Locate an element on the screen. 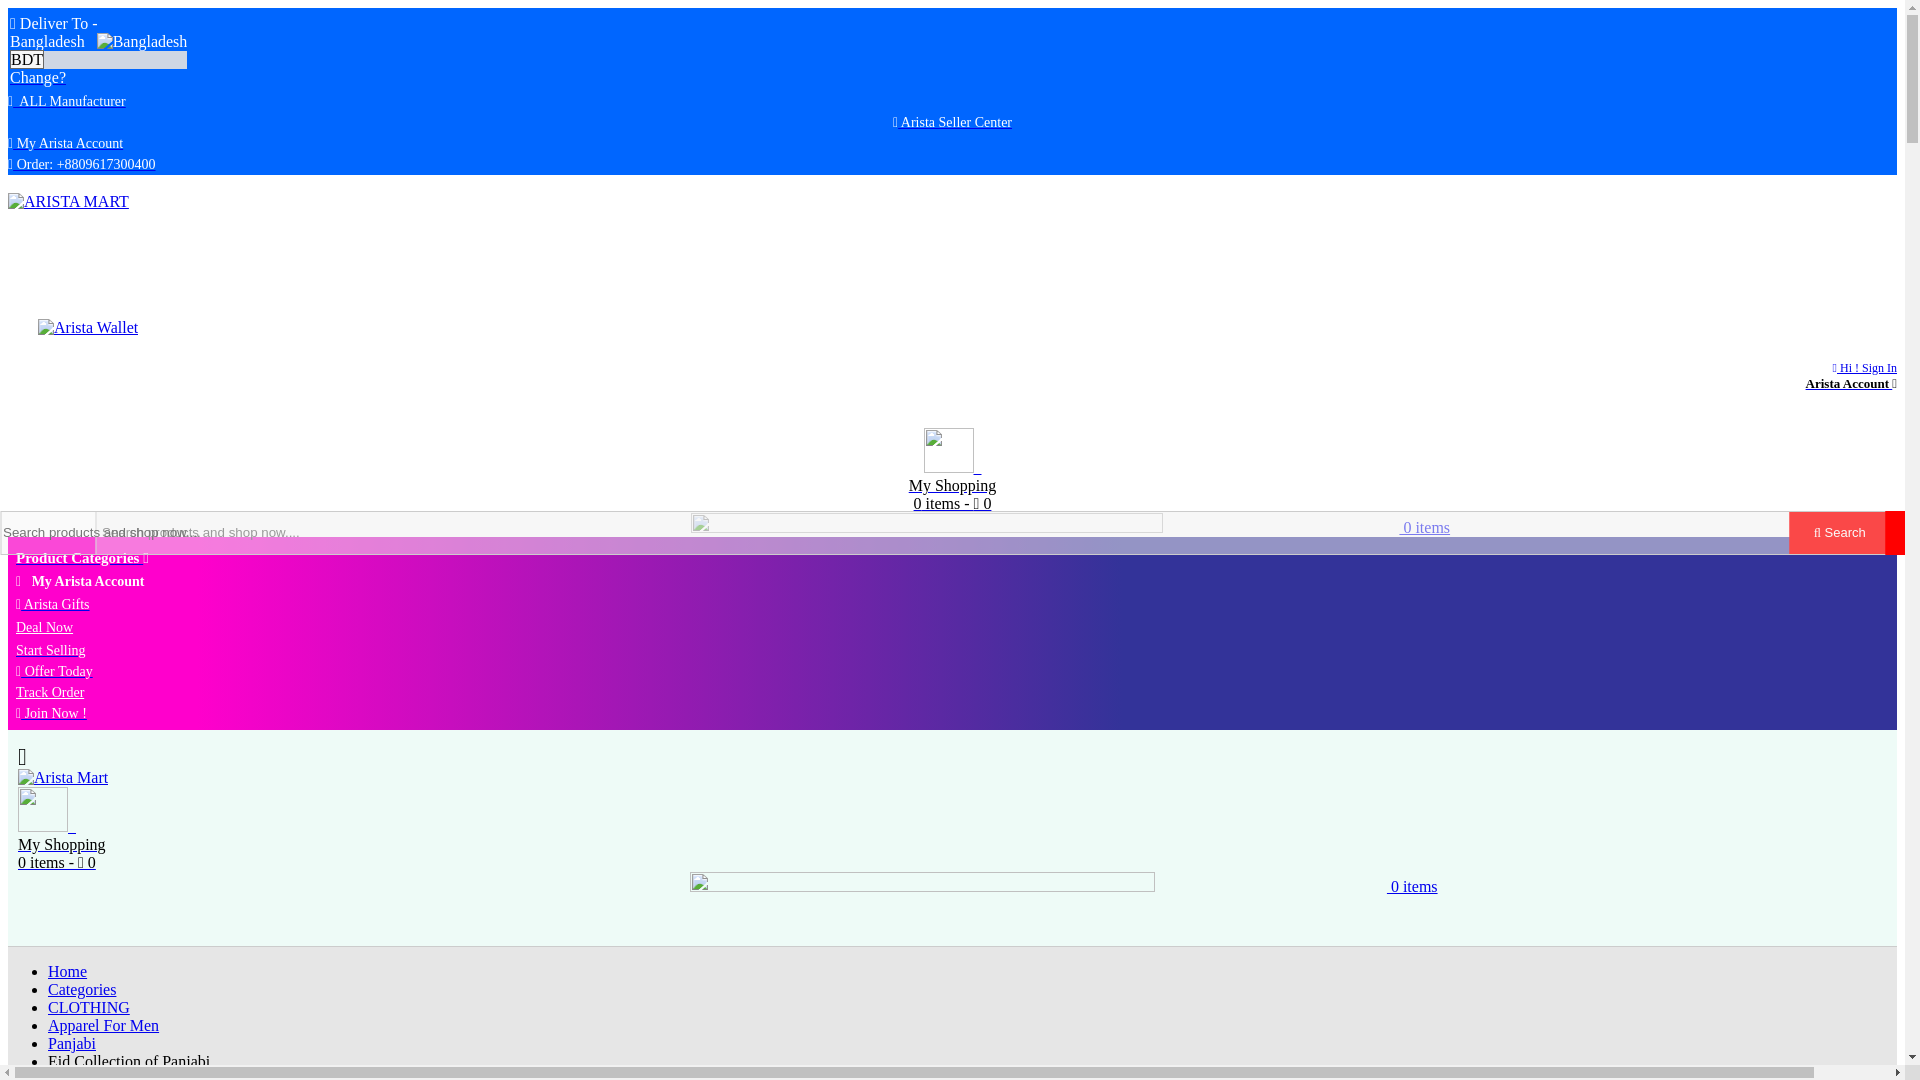  Search is located at coordinates (50, 649).